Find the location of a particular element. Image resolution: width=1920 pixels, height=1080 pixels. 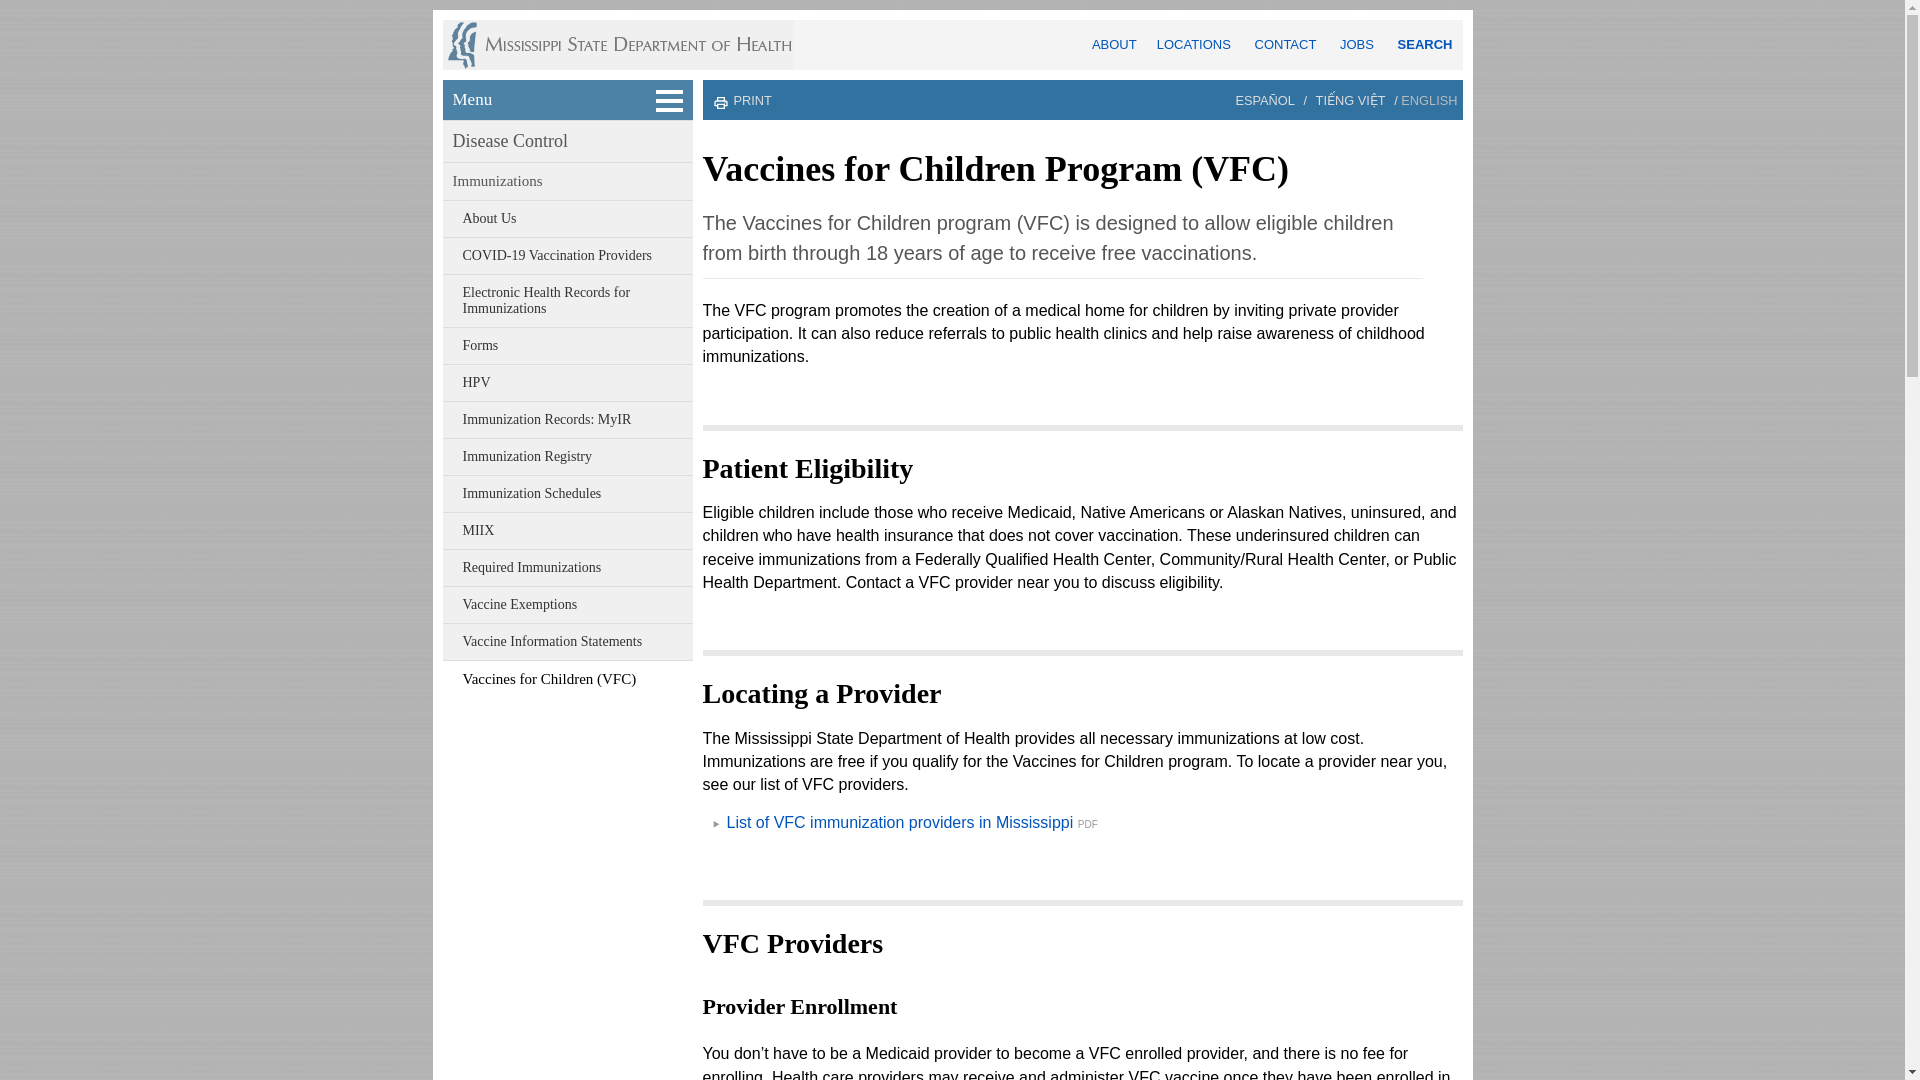

Click to see all website sections is located at coordinates (569, 99).